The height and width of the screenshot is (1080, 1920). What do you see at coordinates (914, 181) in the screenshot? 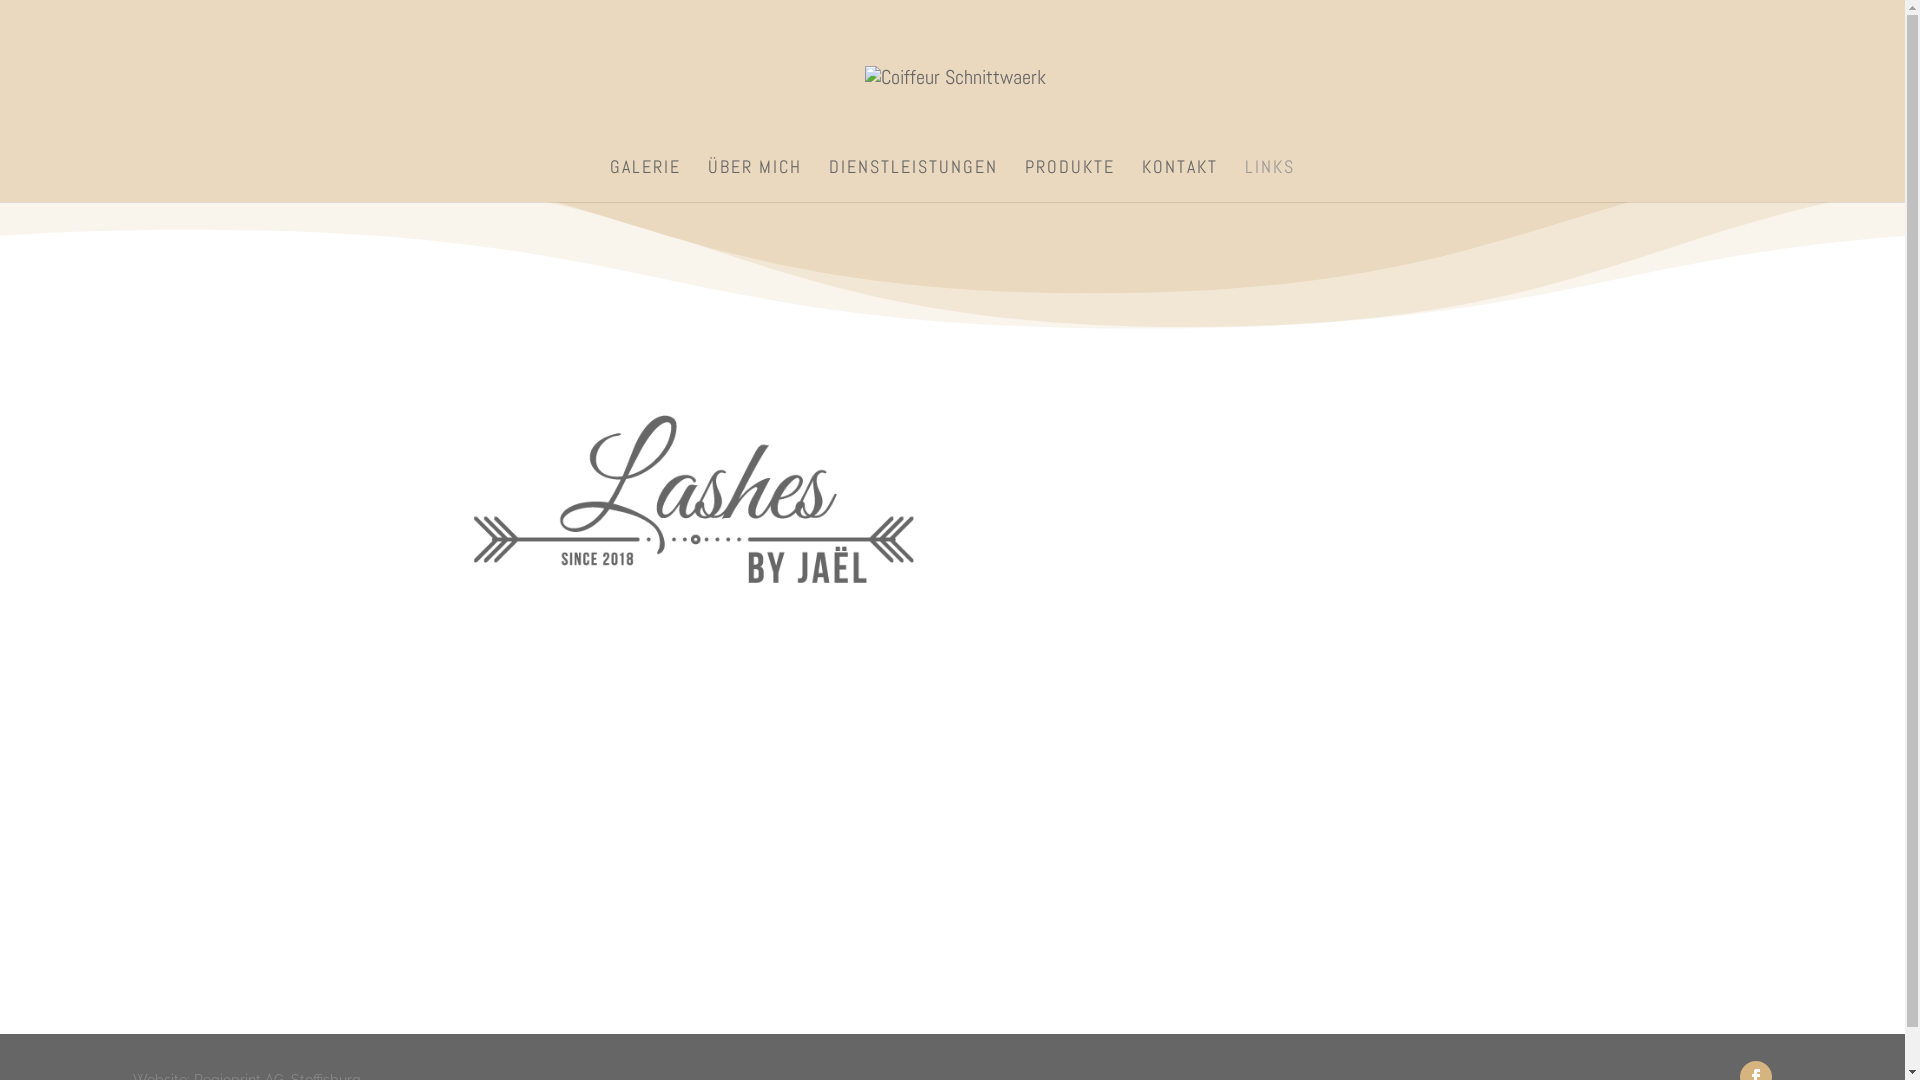
I see `DIENSTLEISTUNGEN` at bounding box center [914, 181].